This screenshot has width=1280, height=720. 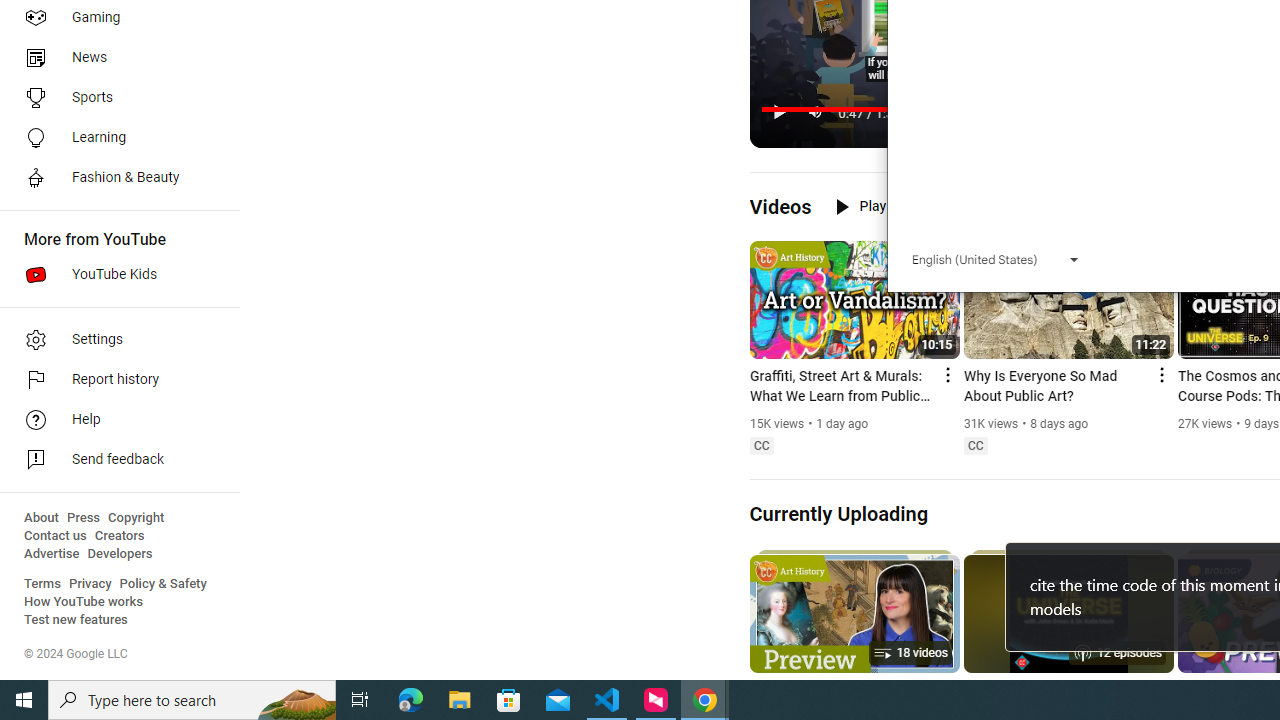 What do you see at coordinates (780, 206) in the screenshot?
I see `Videos` at bounding box center [780, 206].